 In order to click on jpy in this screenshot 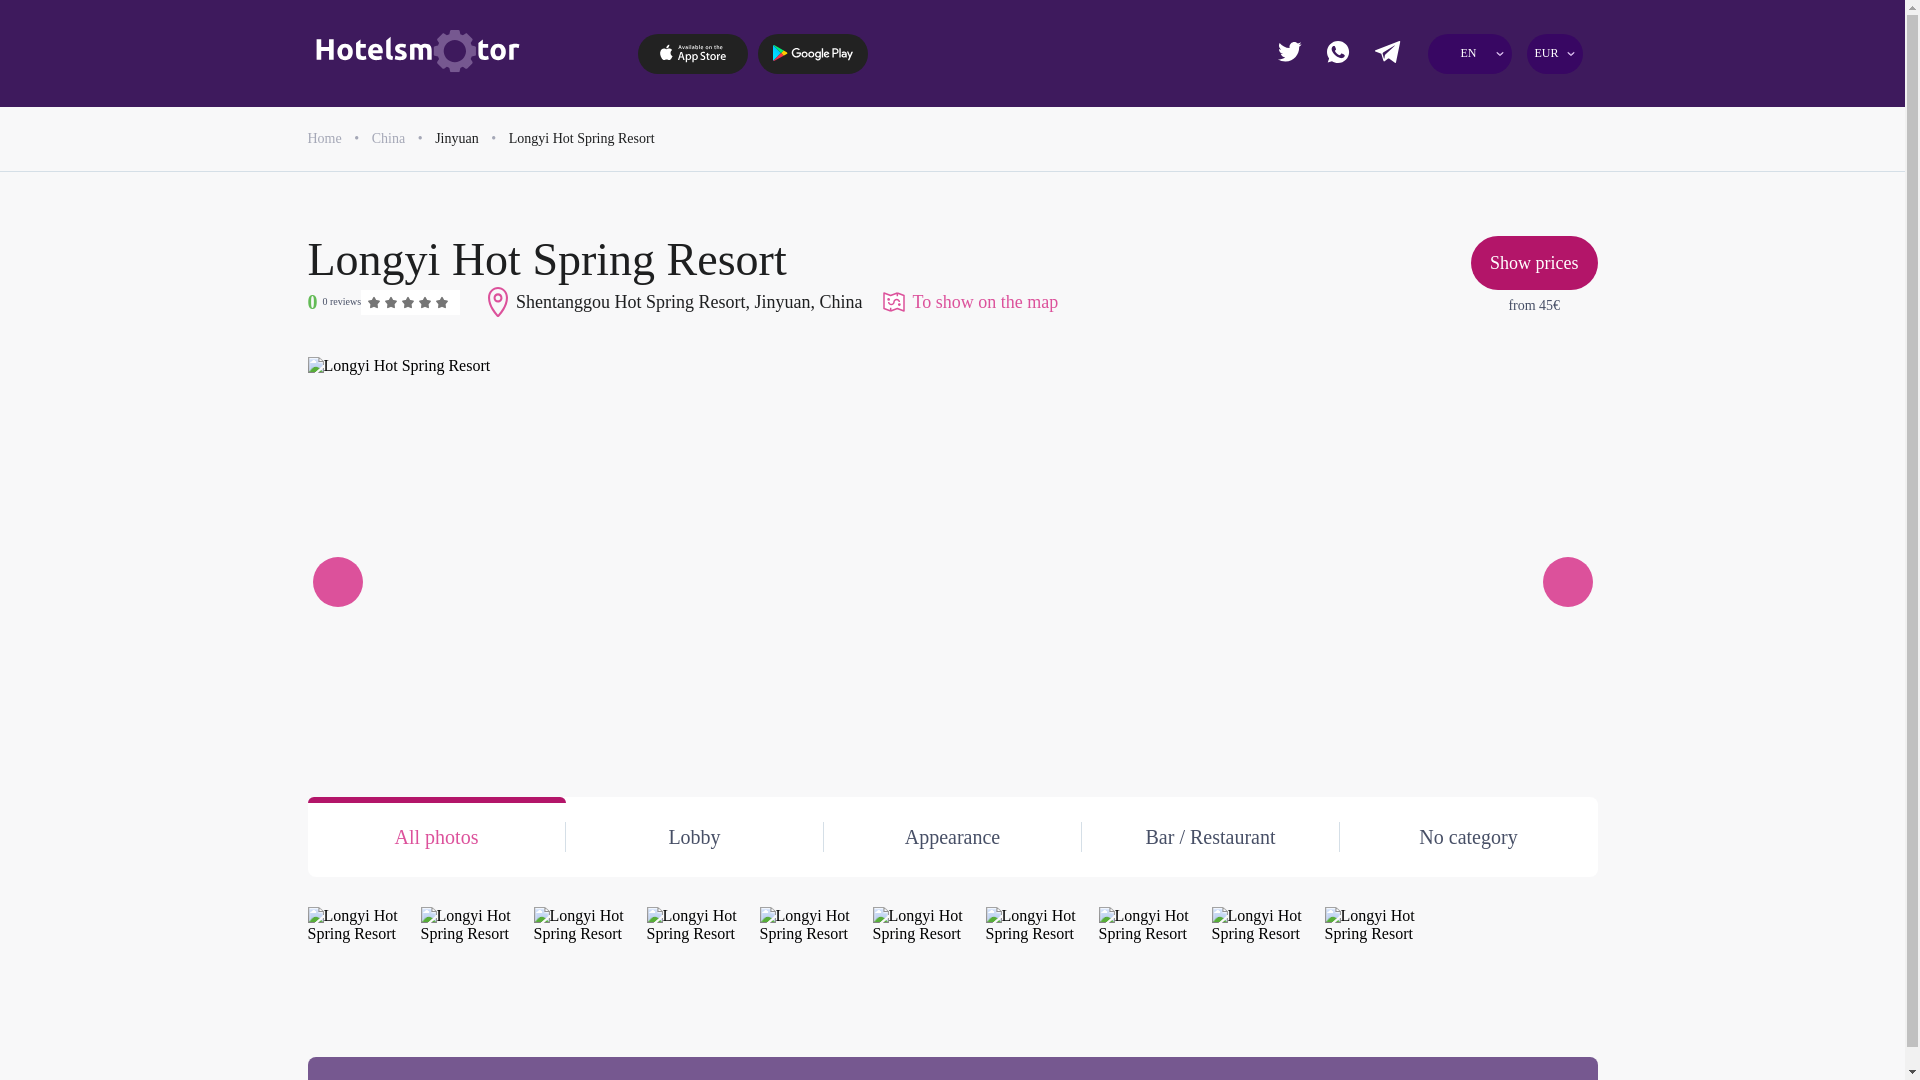, I will do `click(1464, 138)`.